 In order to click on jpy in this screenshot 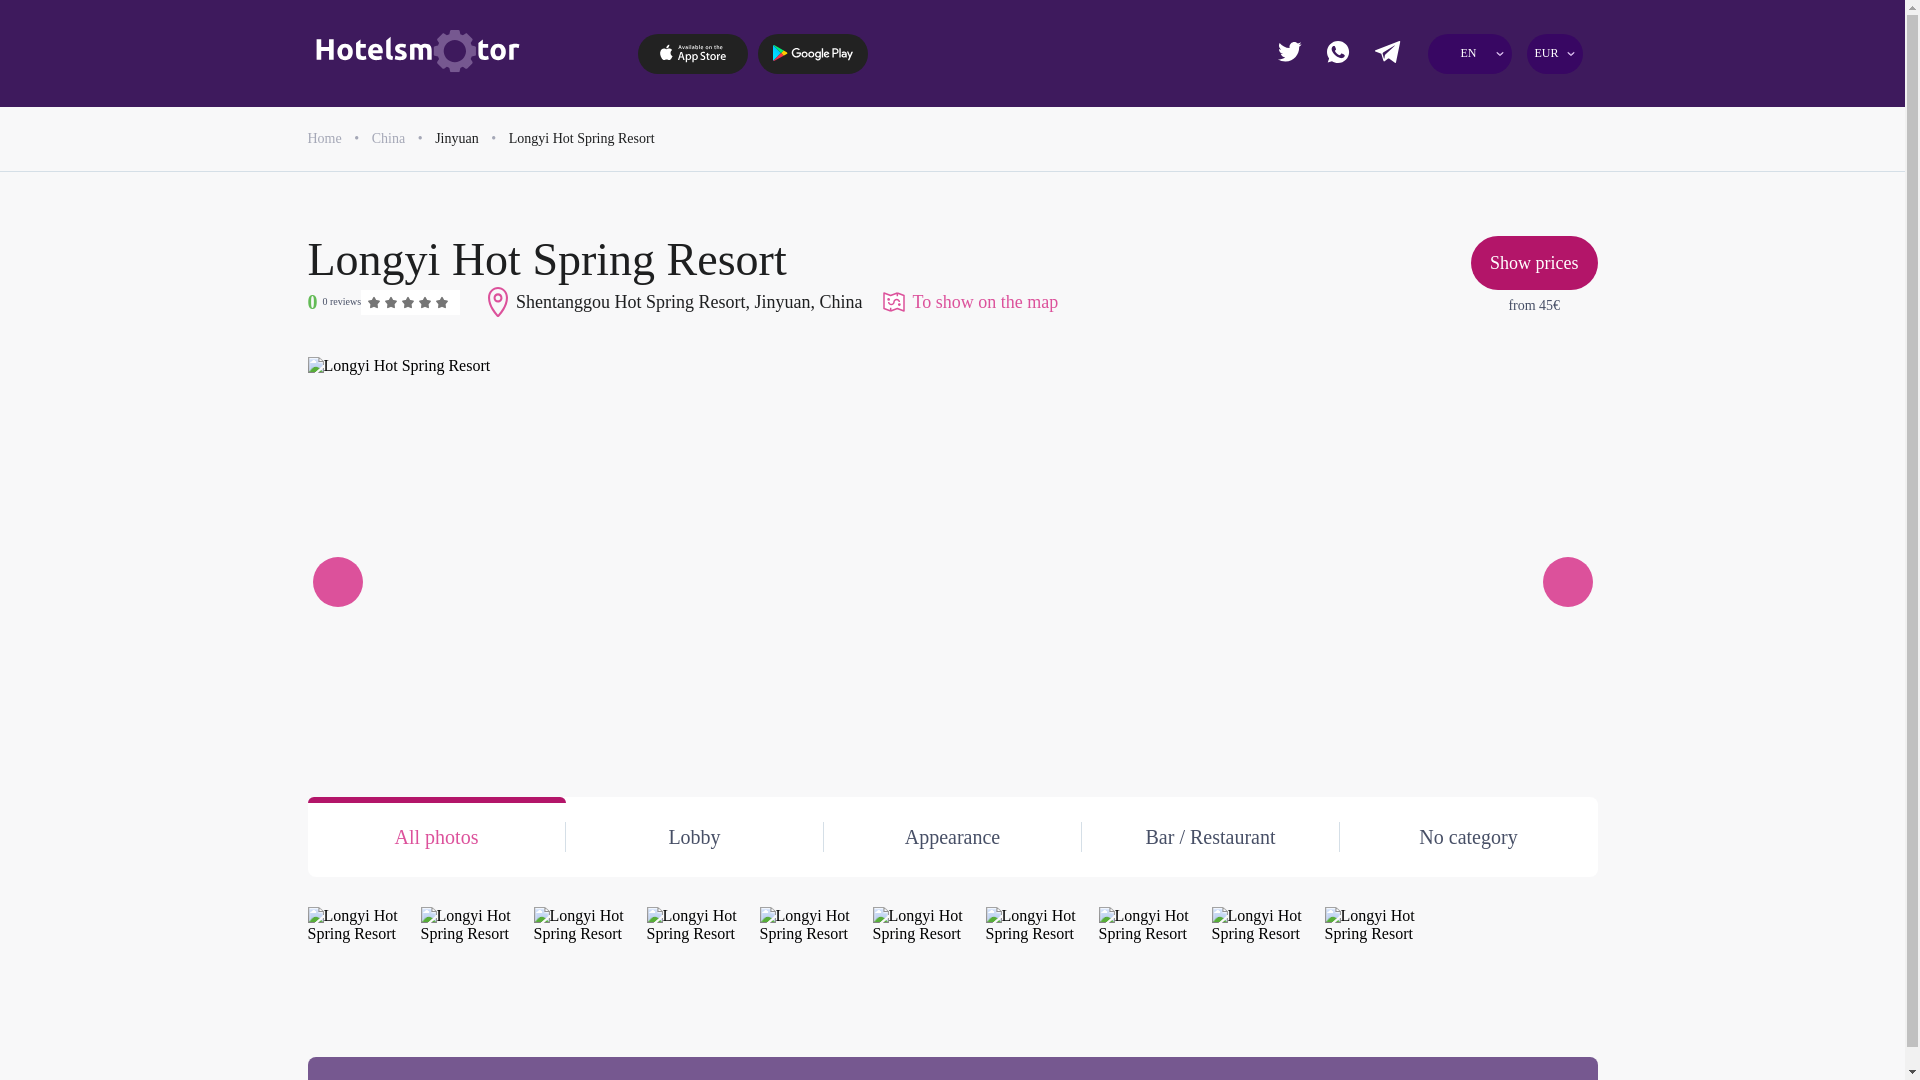, I will do `click(1464, 138)`.